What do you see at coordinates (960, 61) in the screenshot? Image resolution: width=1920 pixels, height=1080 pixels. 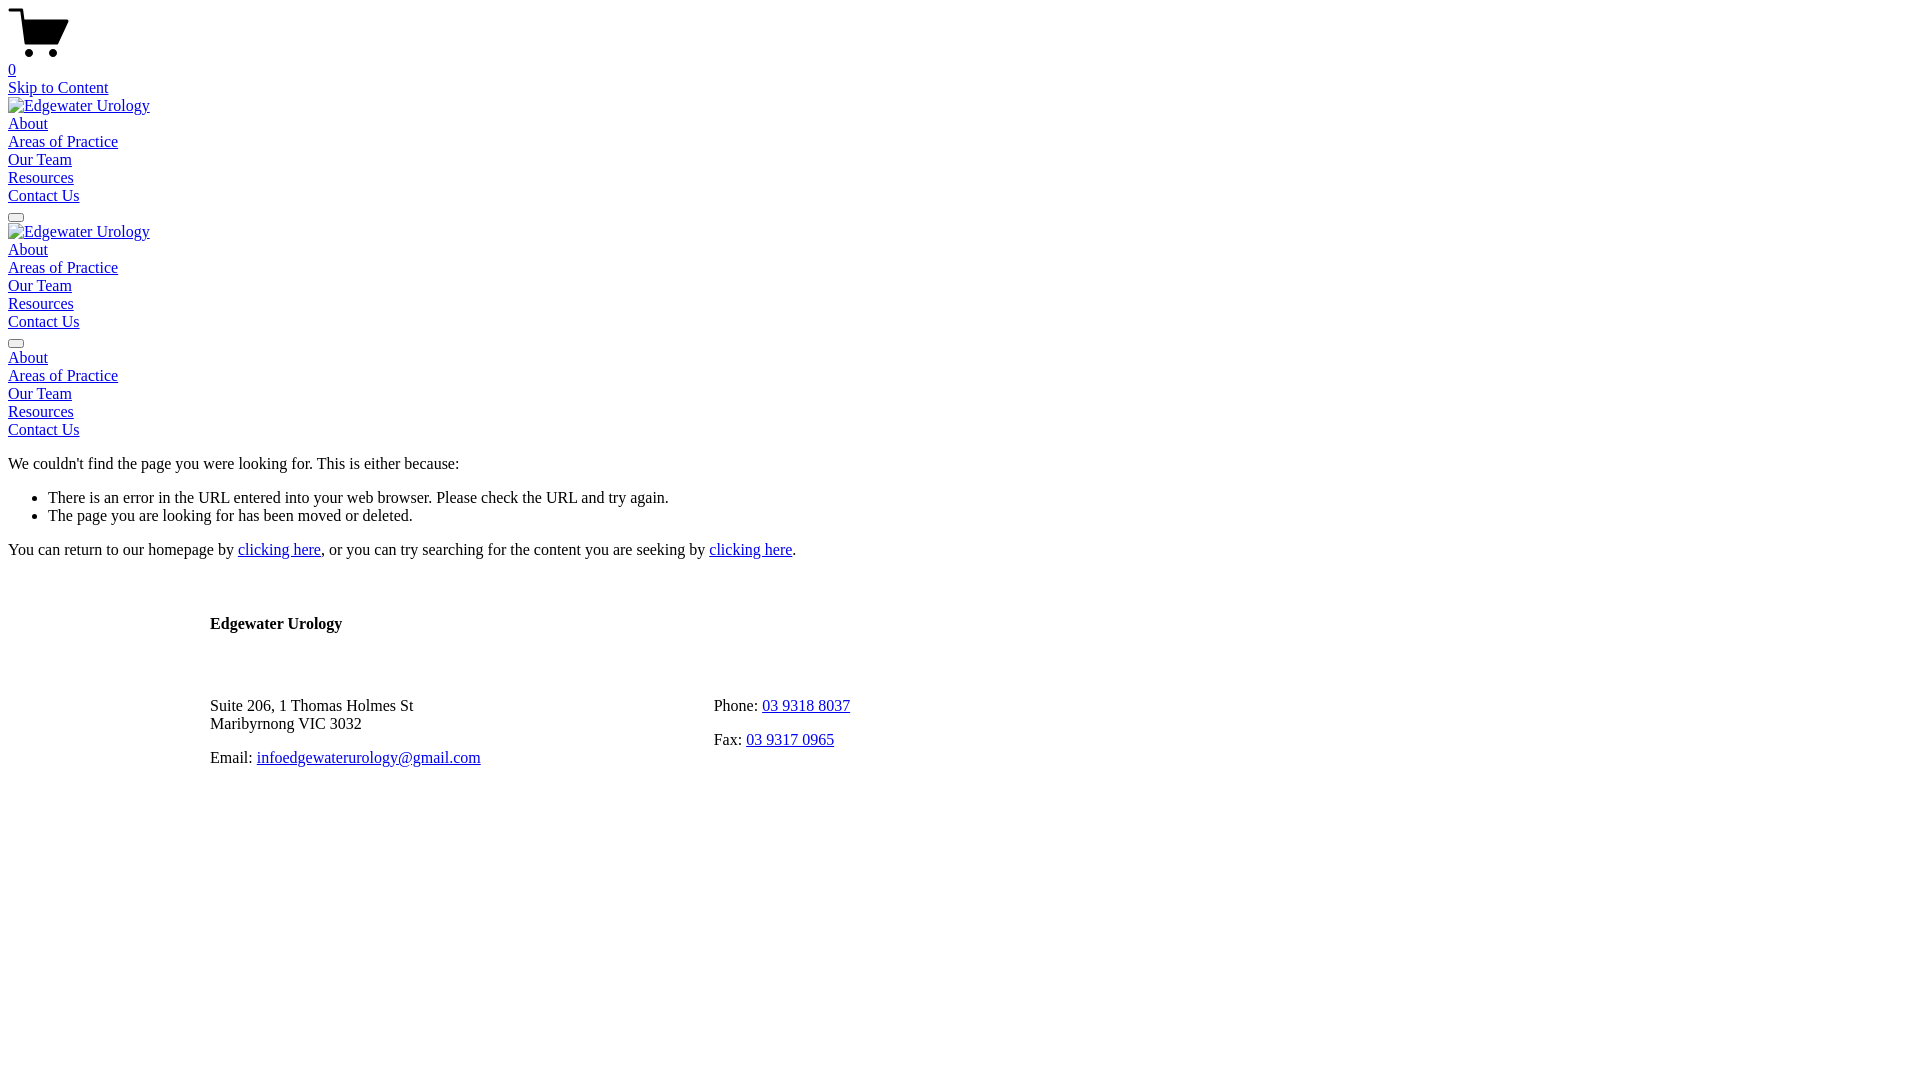 I see `0` at bounding box center [960, 61].